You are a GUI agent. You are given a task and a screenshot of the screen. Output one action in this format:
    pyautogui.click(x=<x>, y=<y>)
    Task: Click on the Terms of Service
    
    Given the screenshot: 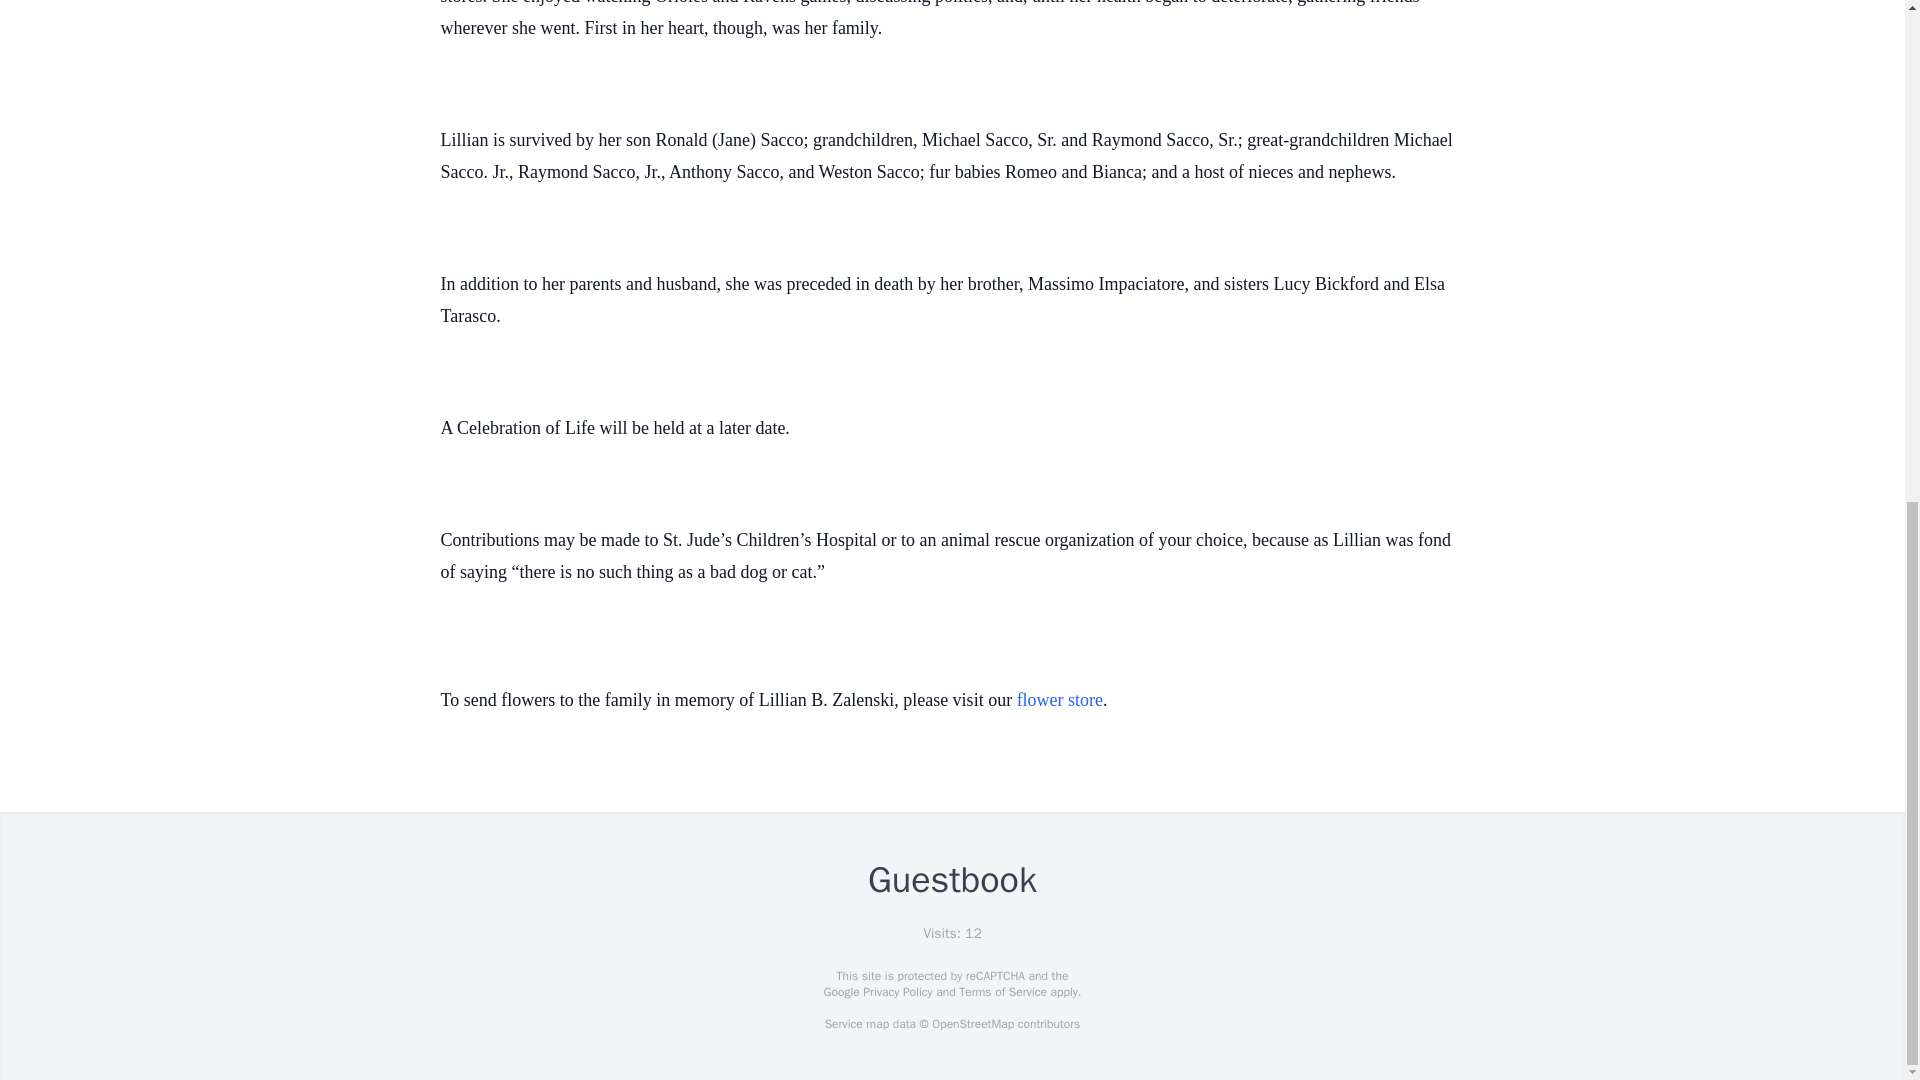 What is the action you would take?
    pyautogui.click(x=1002, y=992)
    